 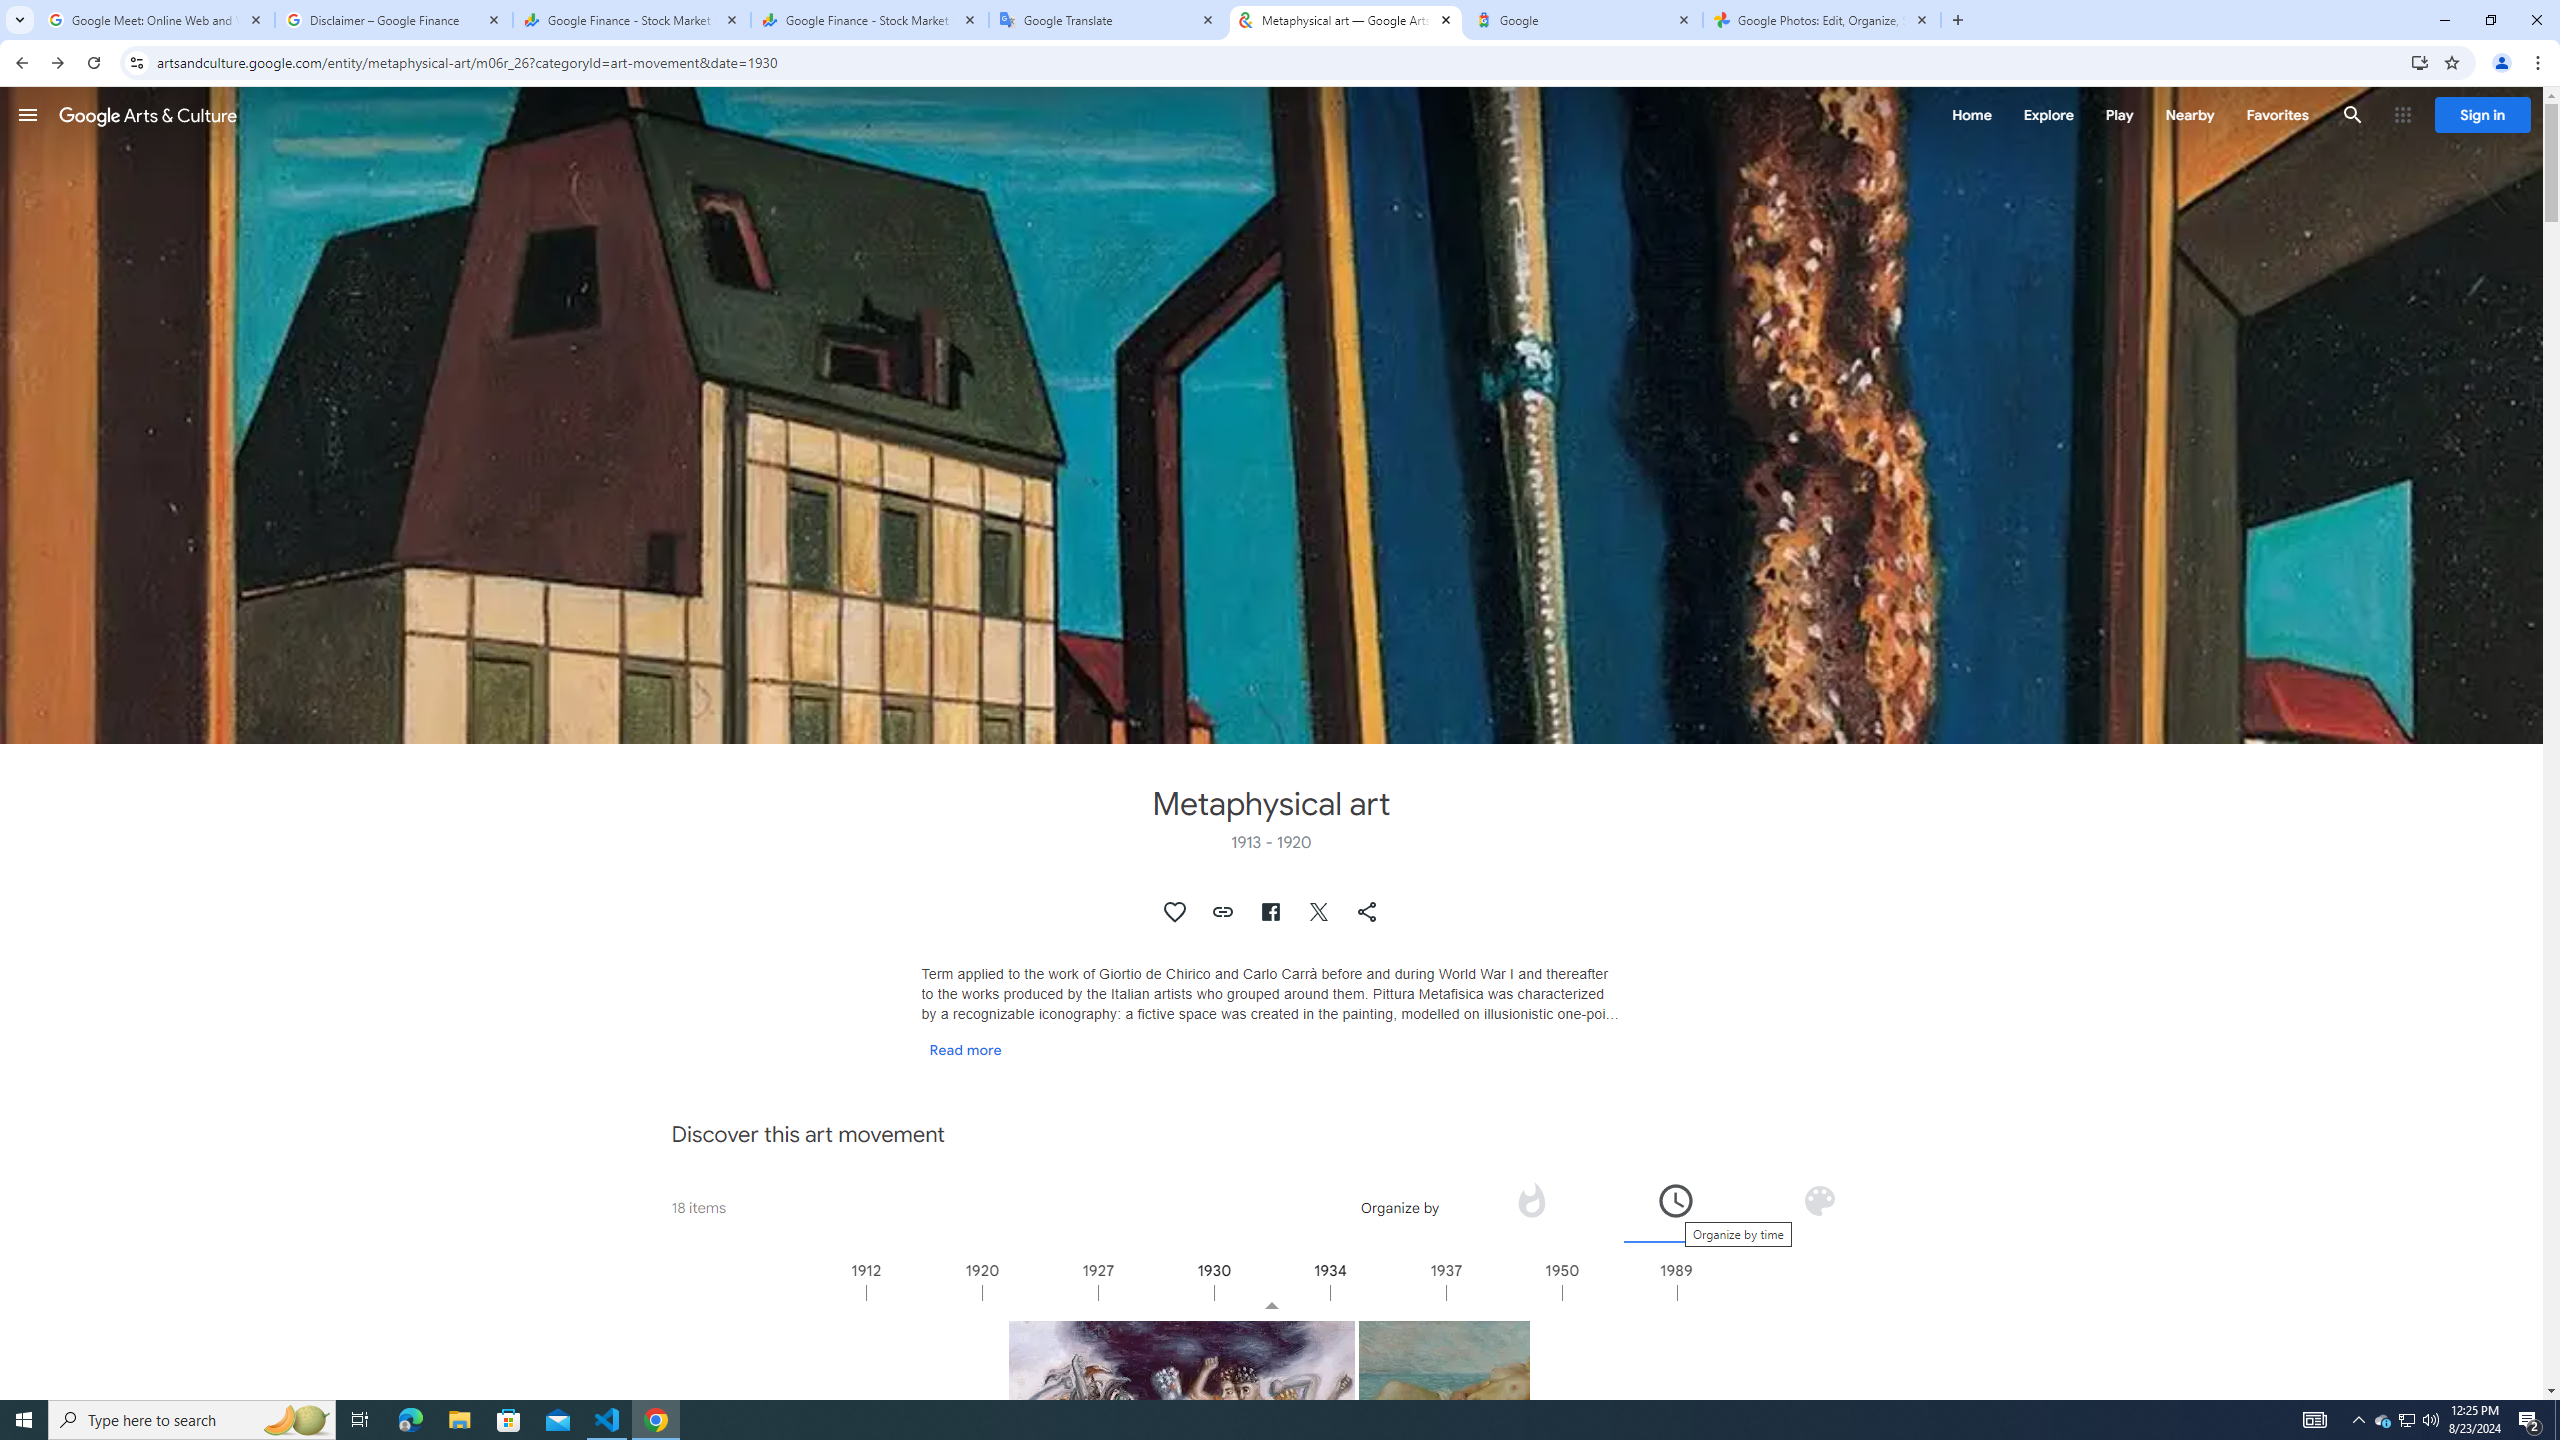 I want to click on Install Google Arts & Culture, so click(x=2420, y=62).